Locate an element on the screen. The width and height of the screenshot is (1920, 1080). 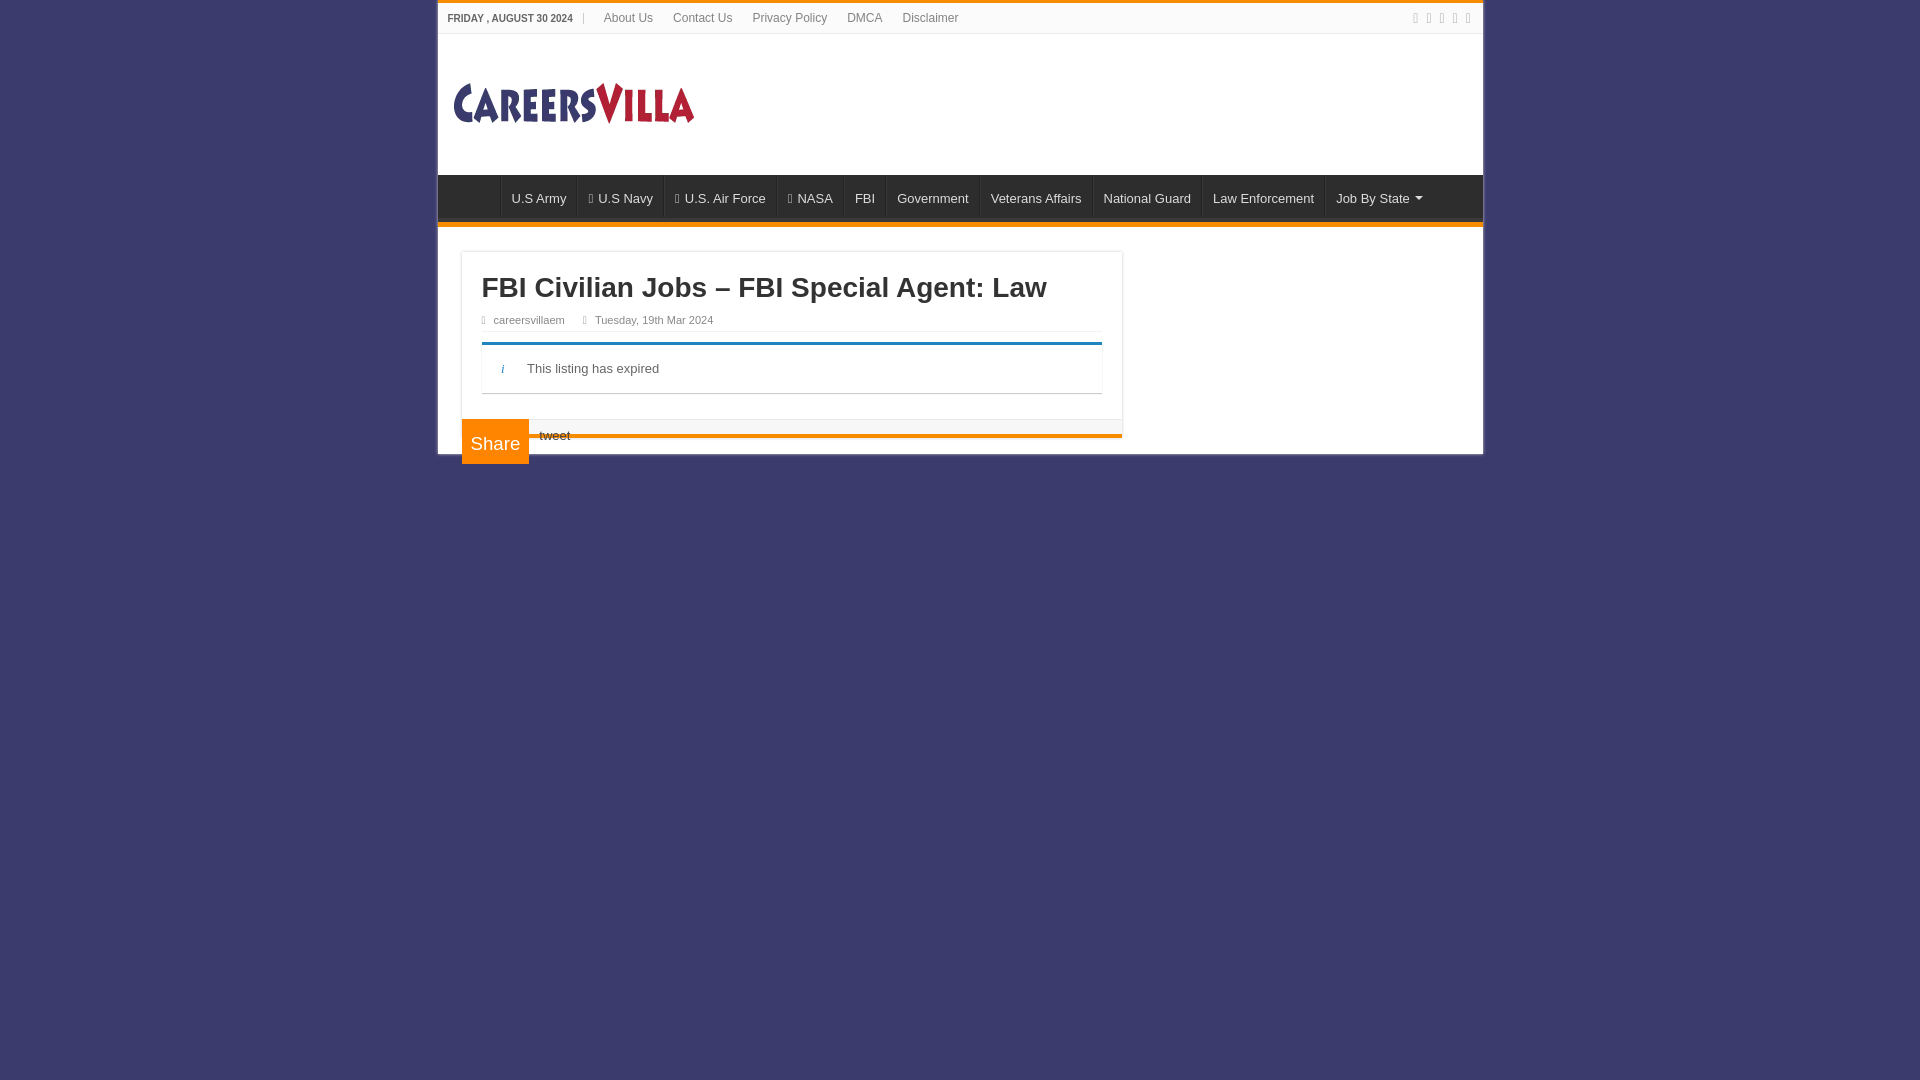
About Us is located at coordinates (628, 18).